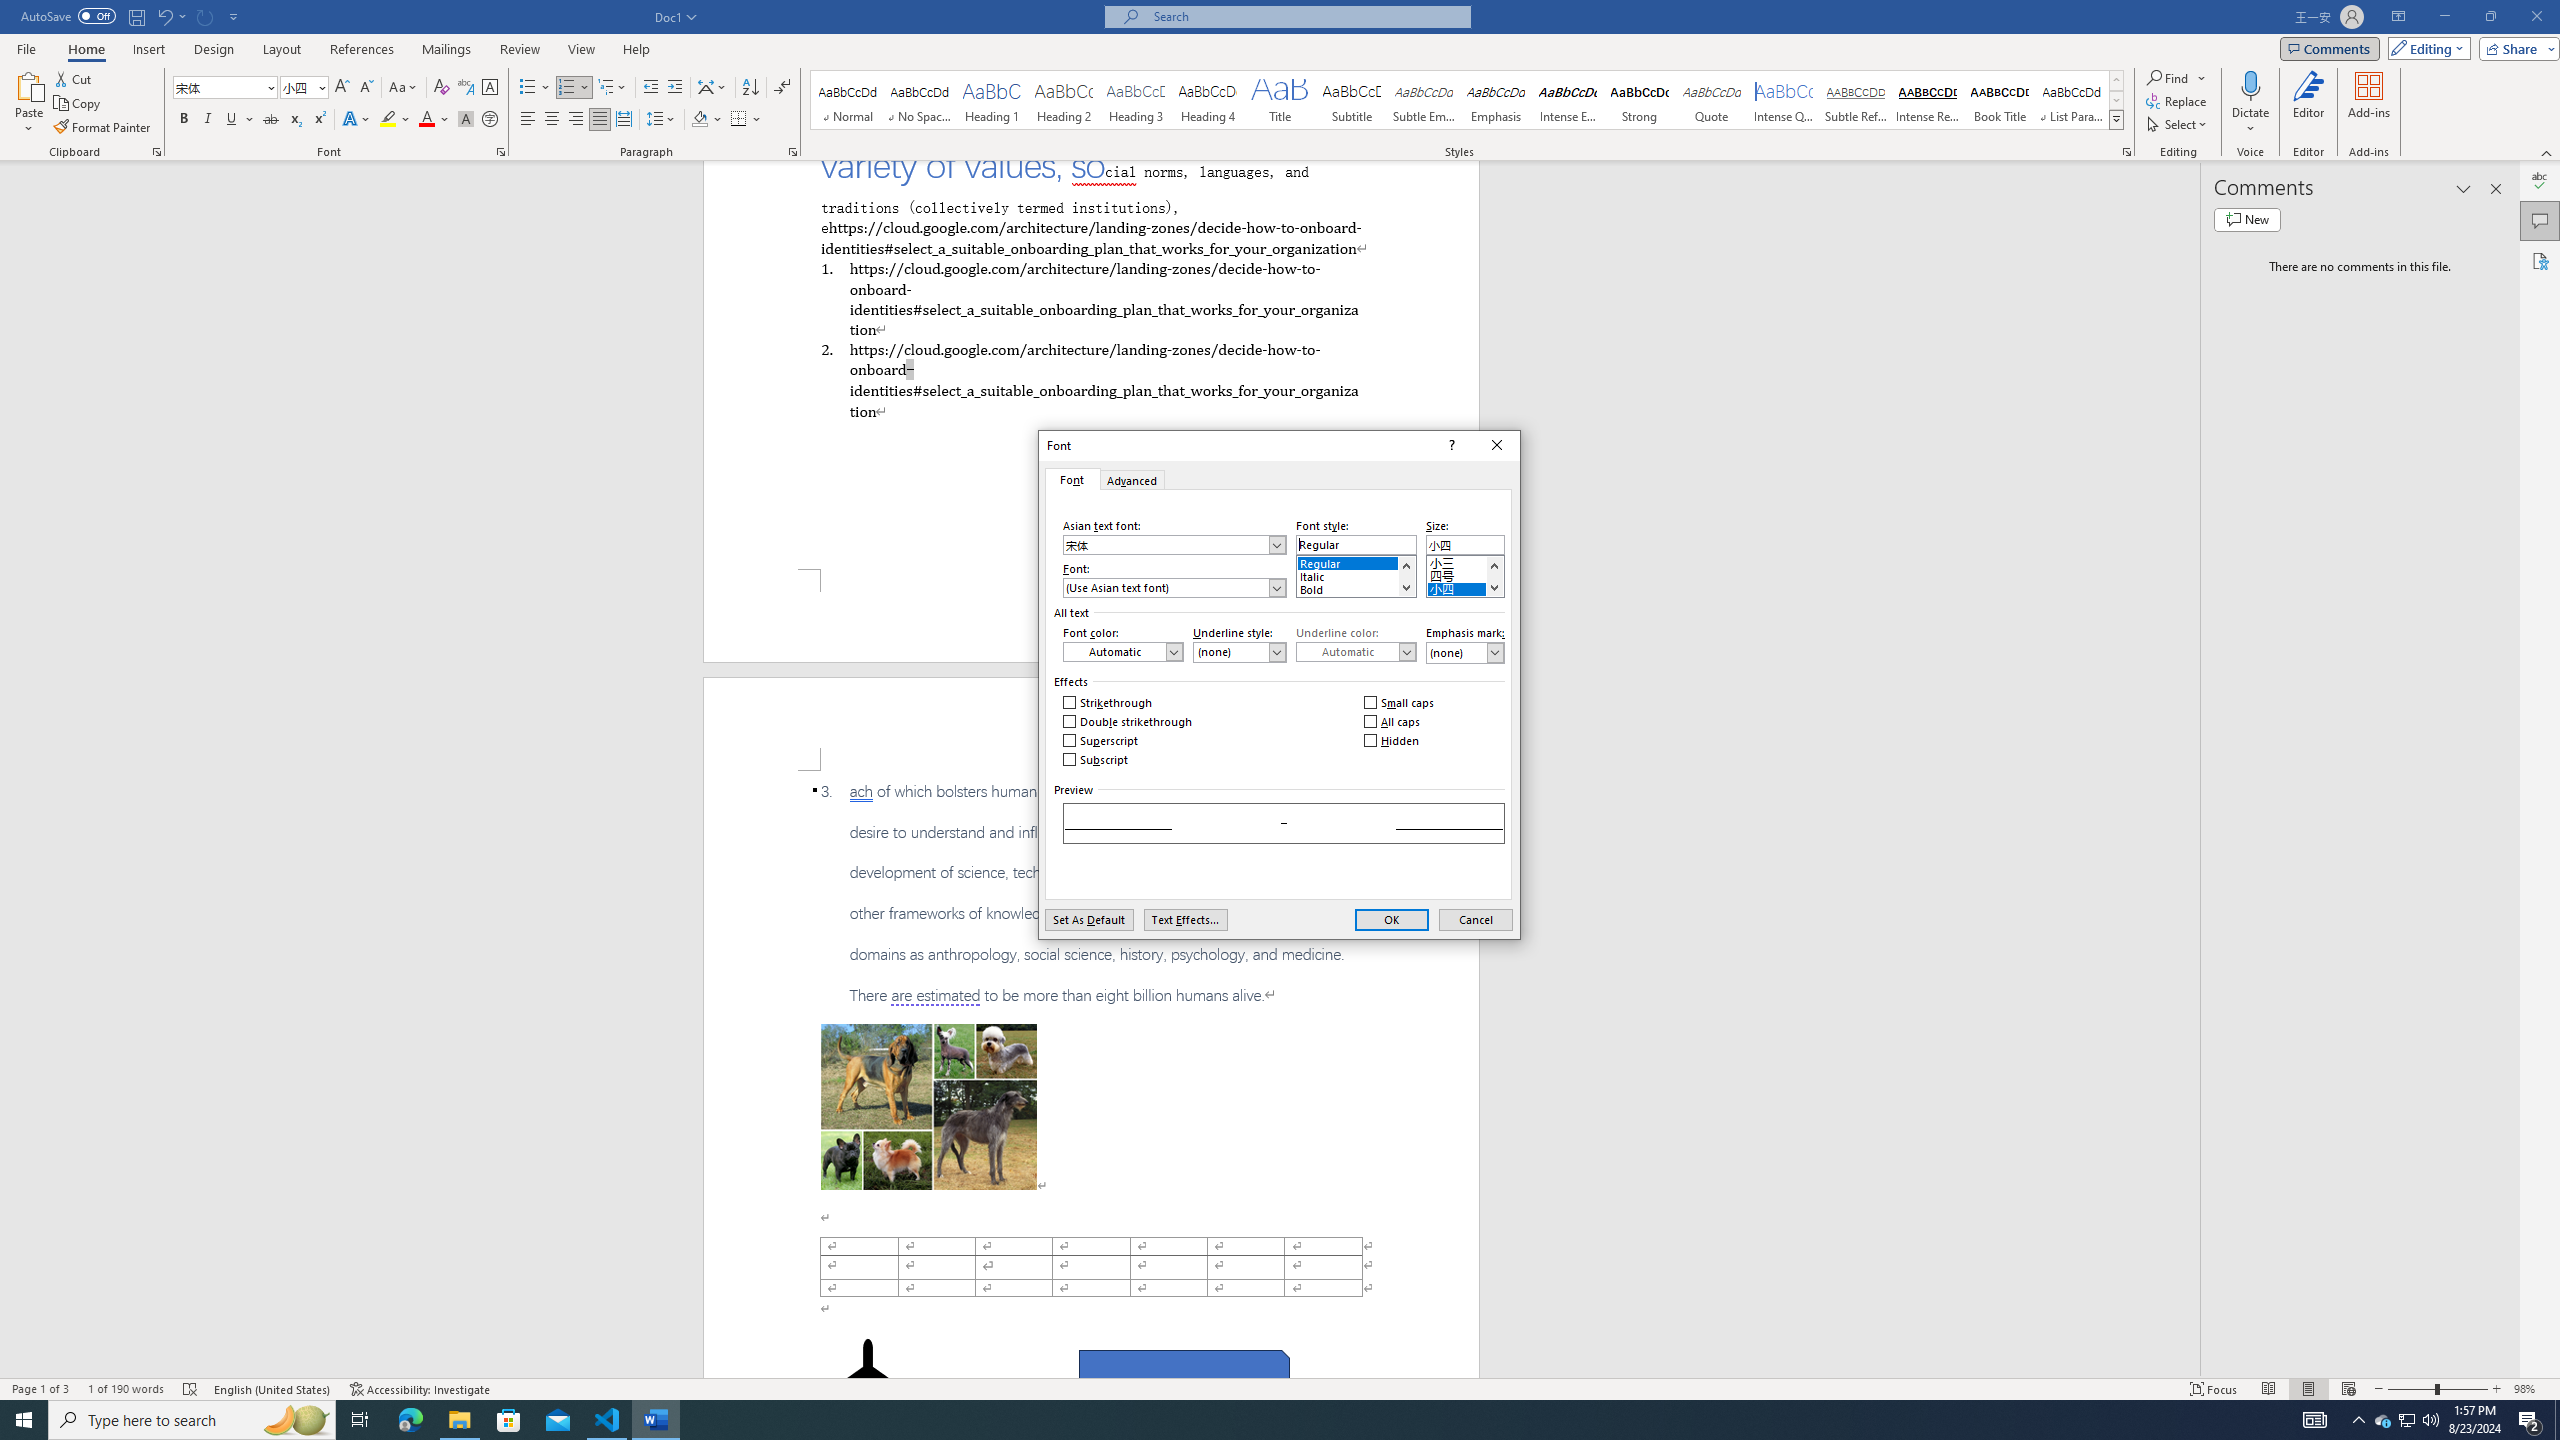 The height and width of the screenshot is (1440, 2560). I want to click on AutomationID: 1797, so click(1493, 576).